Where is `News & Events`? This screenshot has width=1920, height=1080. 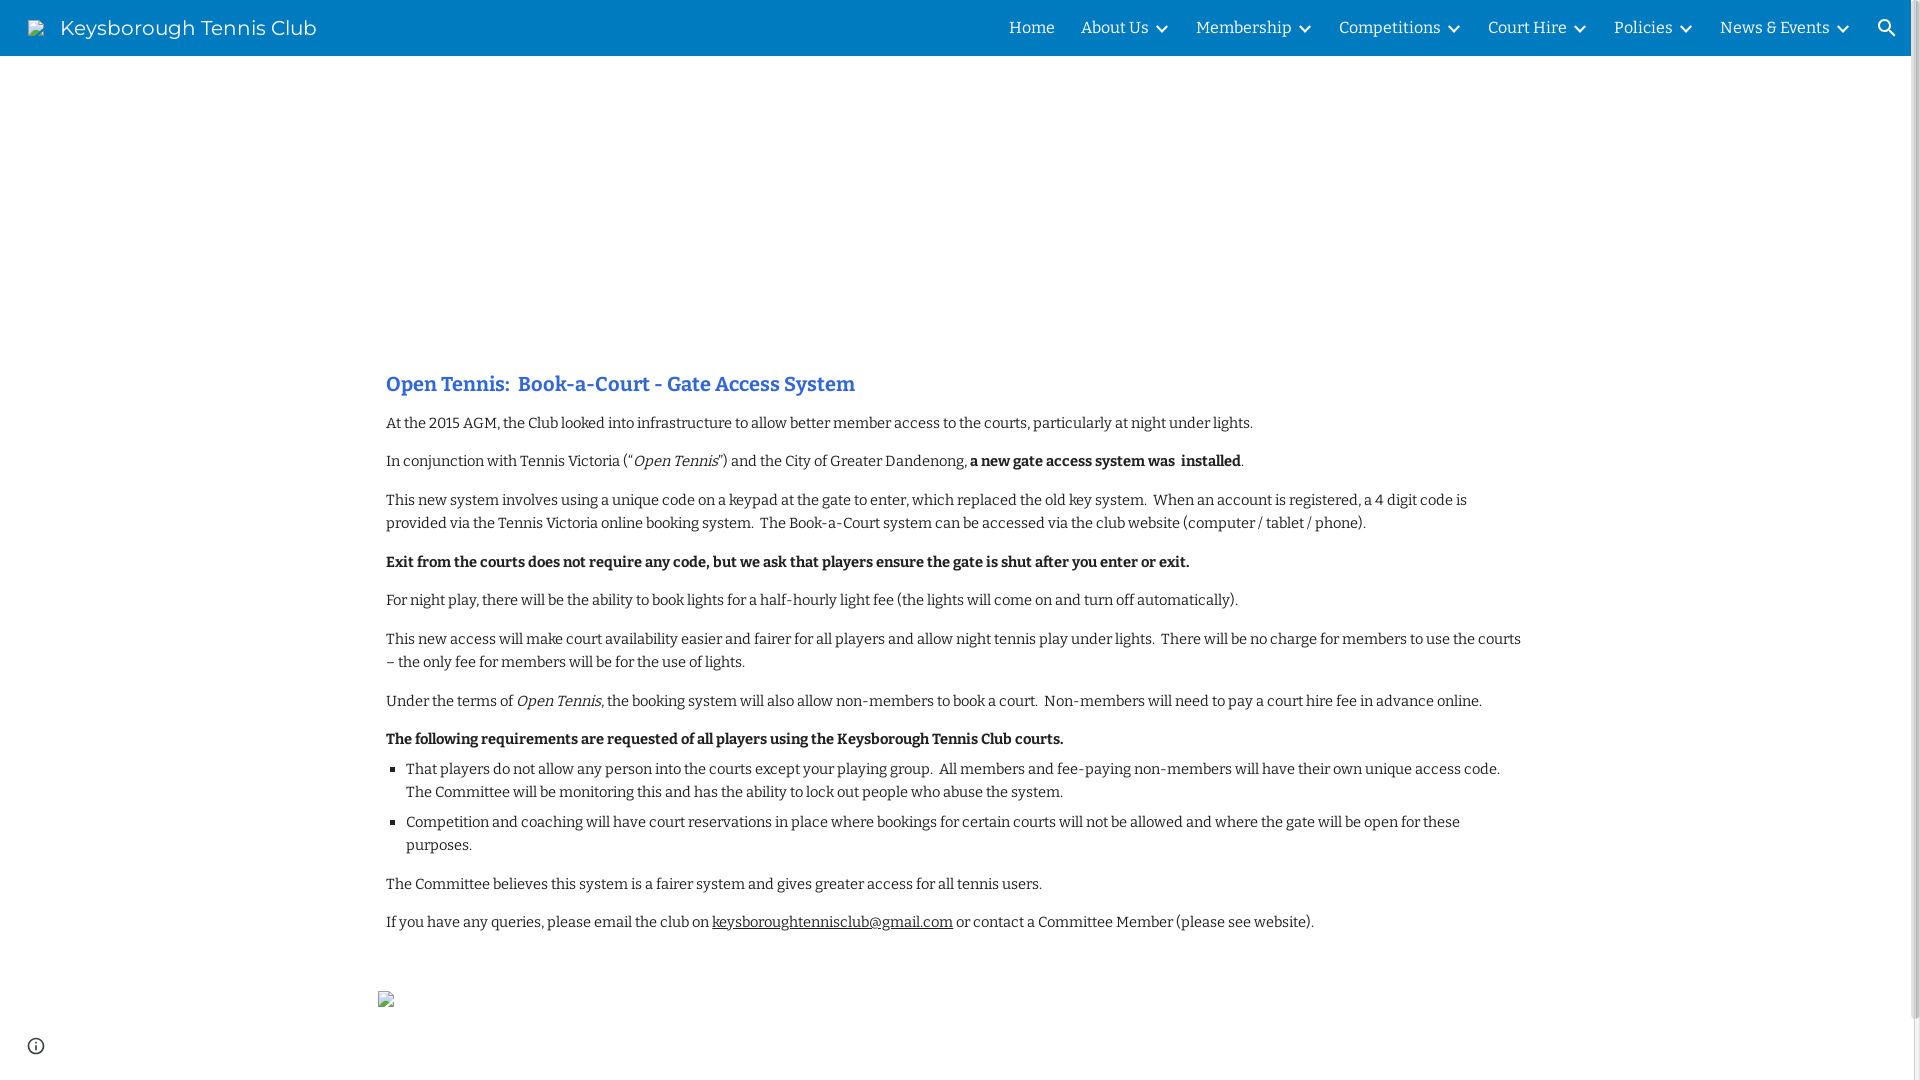 News & Events is located at coordinates (1775, 28).